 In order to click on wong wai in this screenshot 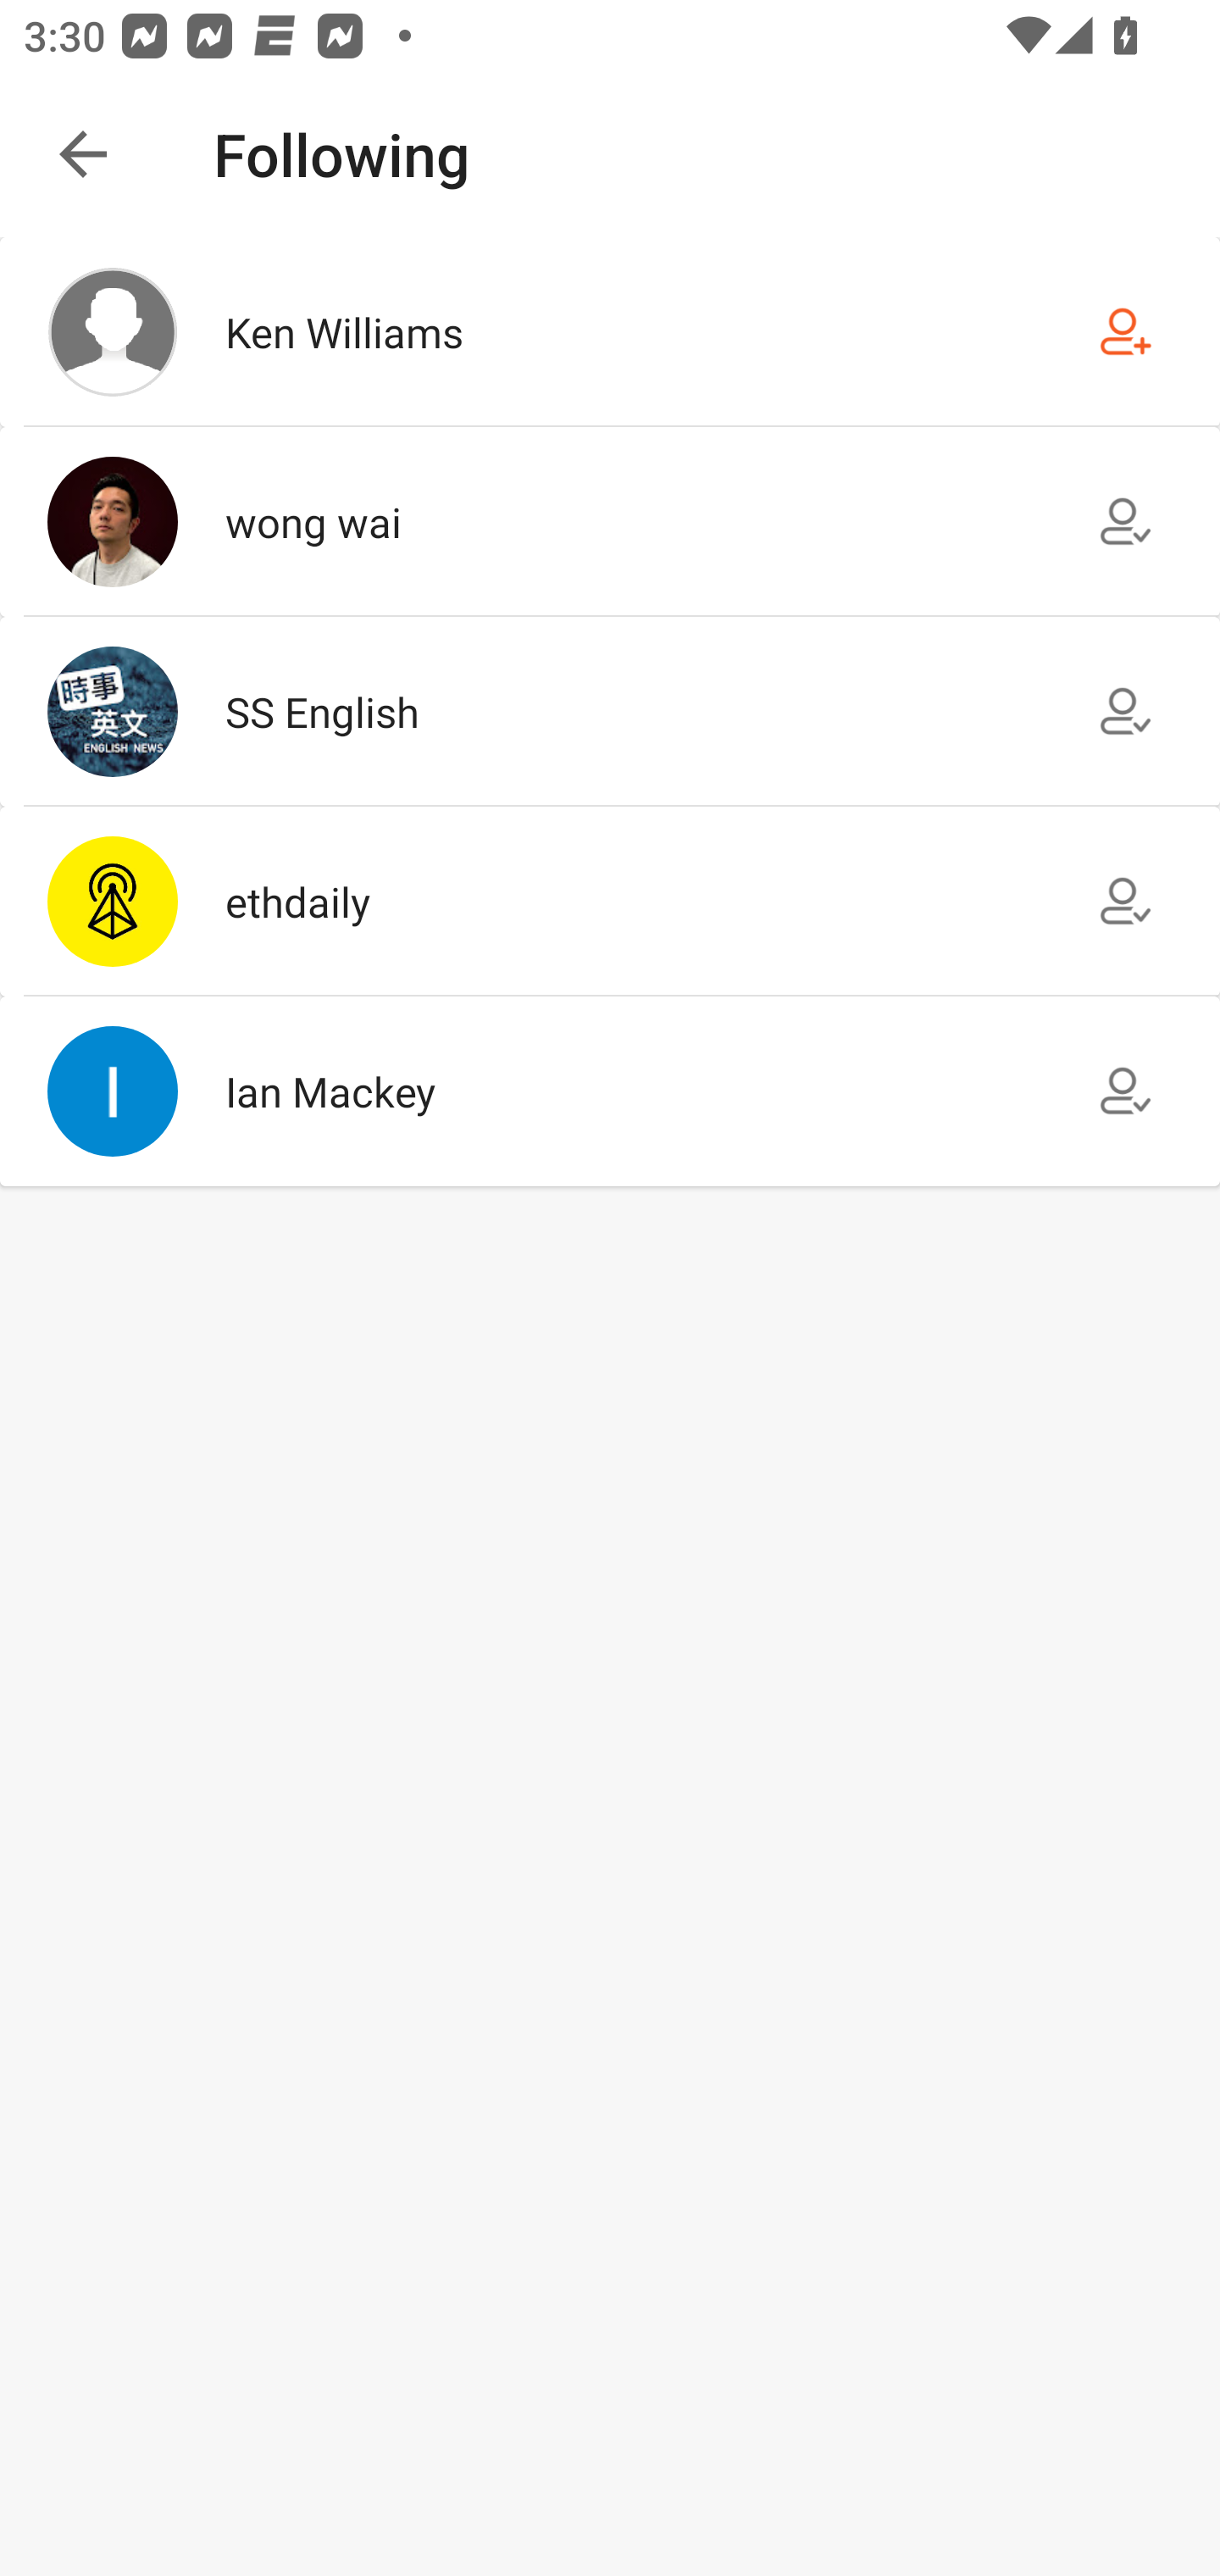, I will do `click(610, 521)`.